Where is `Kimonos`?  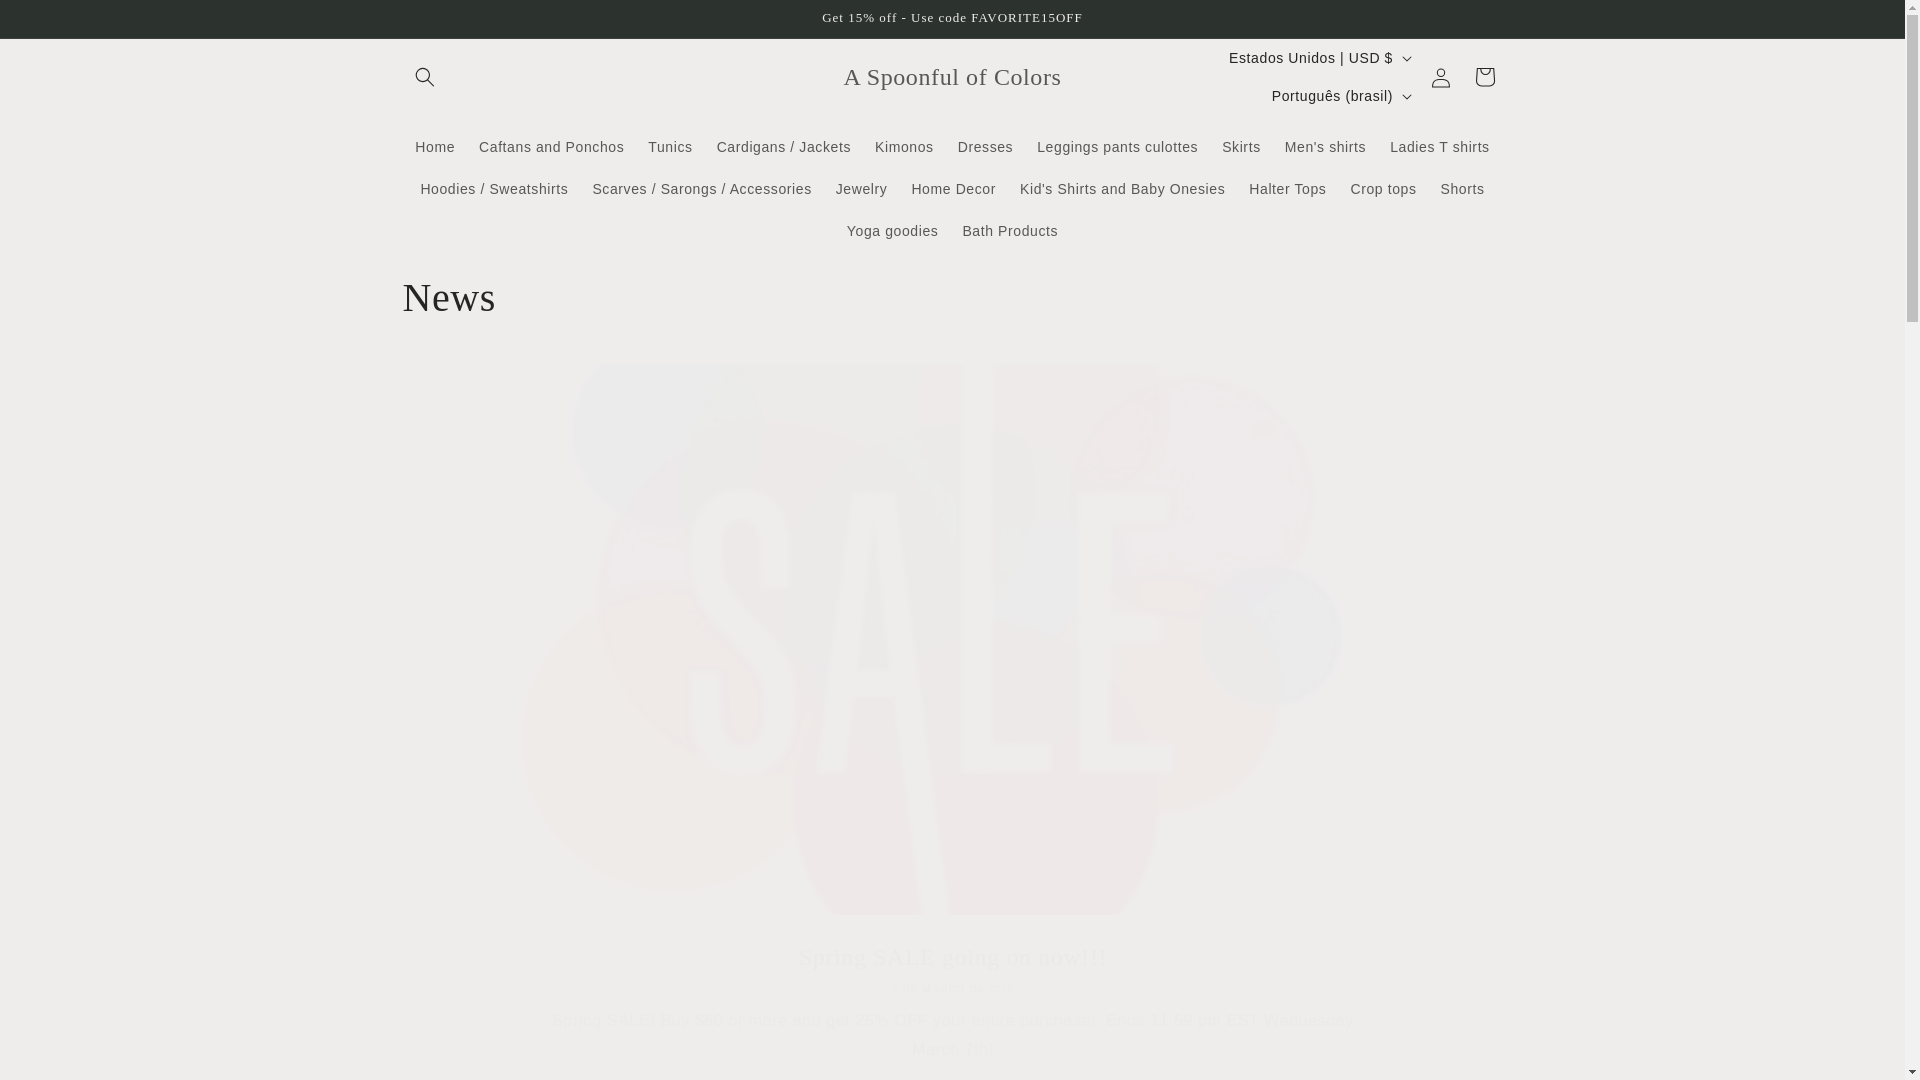
Kimonos is located at coordinates (904, 147).